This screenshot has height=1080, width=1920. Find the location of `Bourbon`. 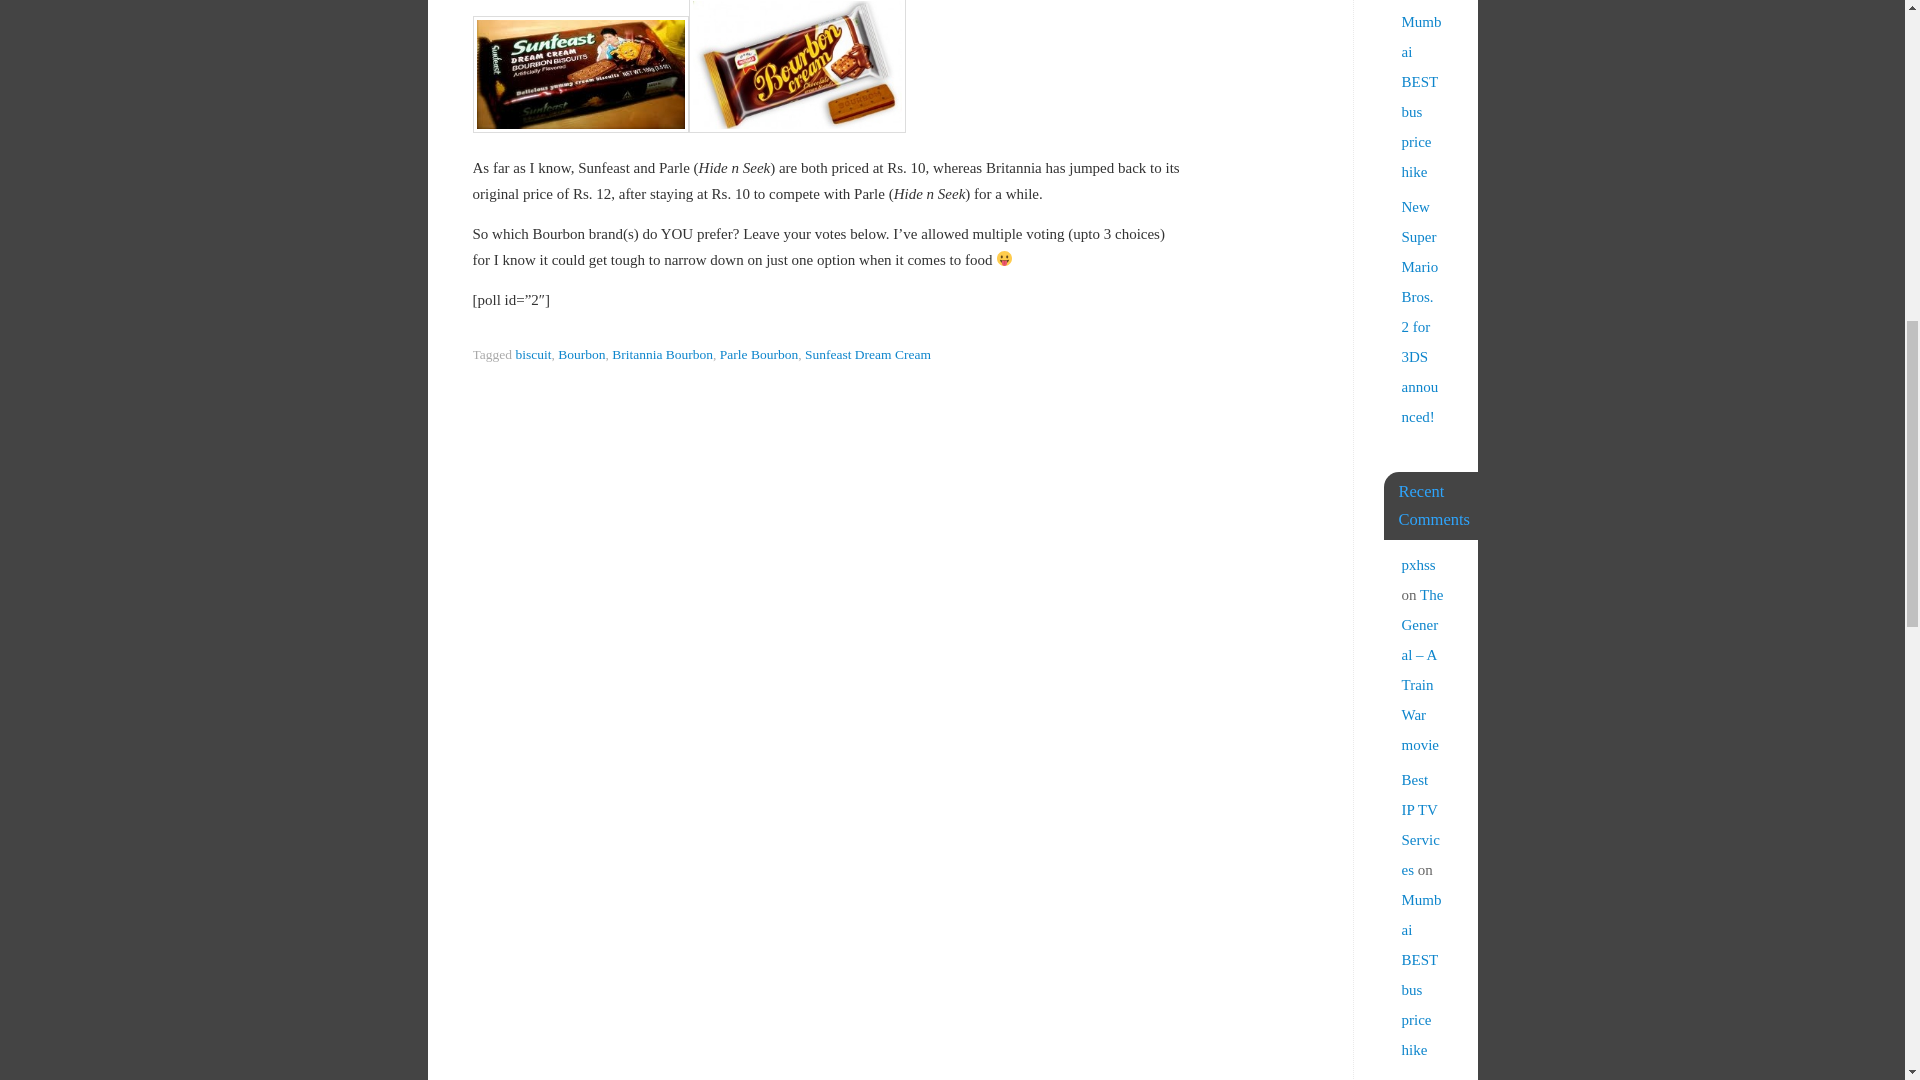

Bourbon is located at coordinates (581, 354).